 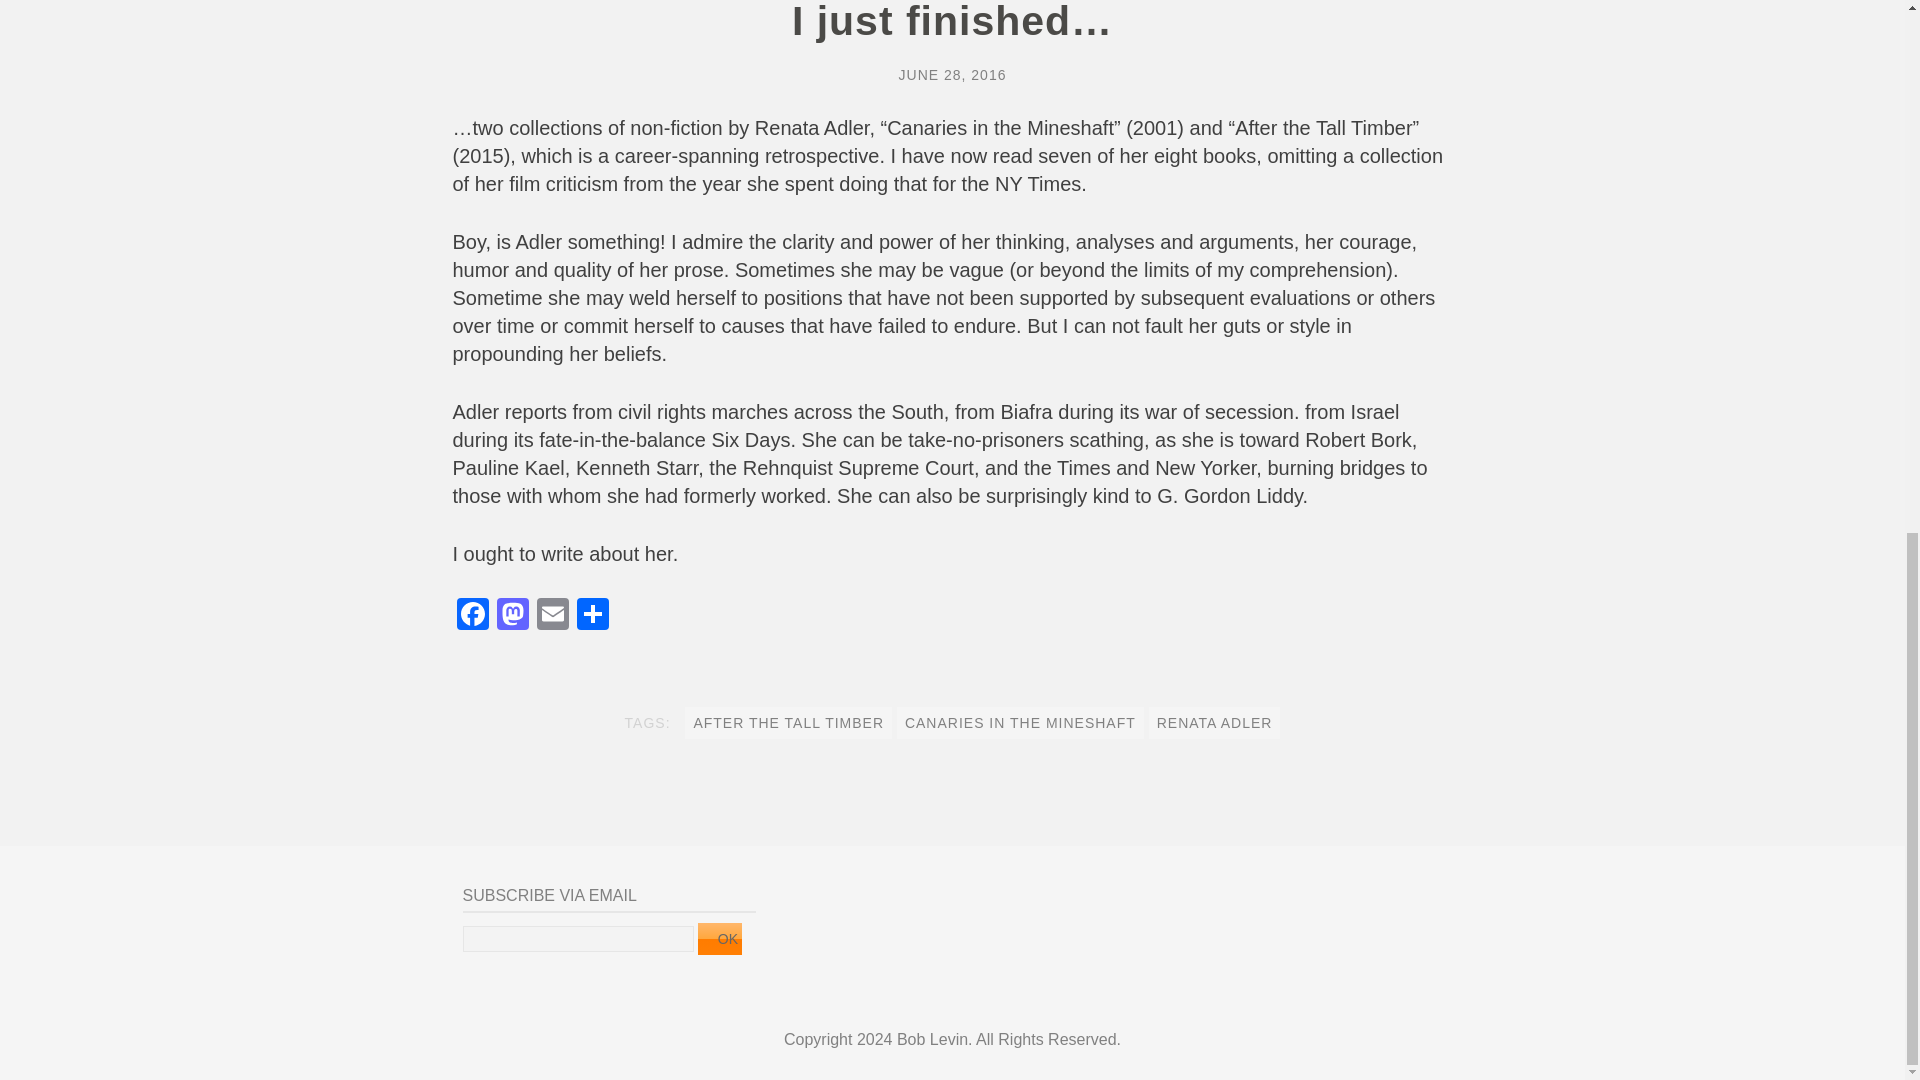 What do you see at coordinates (511, 616) in the screenshot?
I see `Mastodon` at bounding box center [511, 616].